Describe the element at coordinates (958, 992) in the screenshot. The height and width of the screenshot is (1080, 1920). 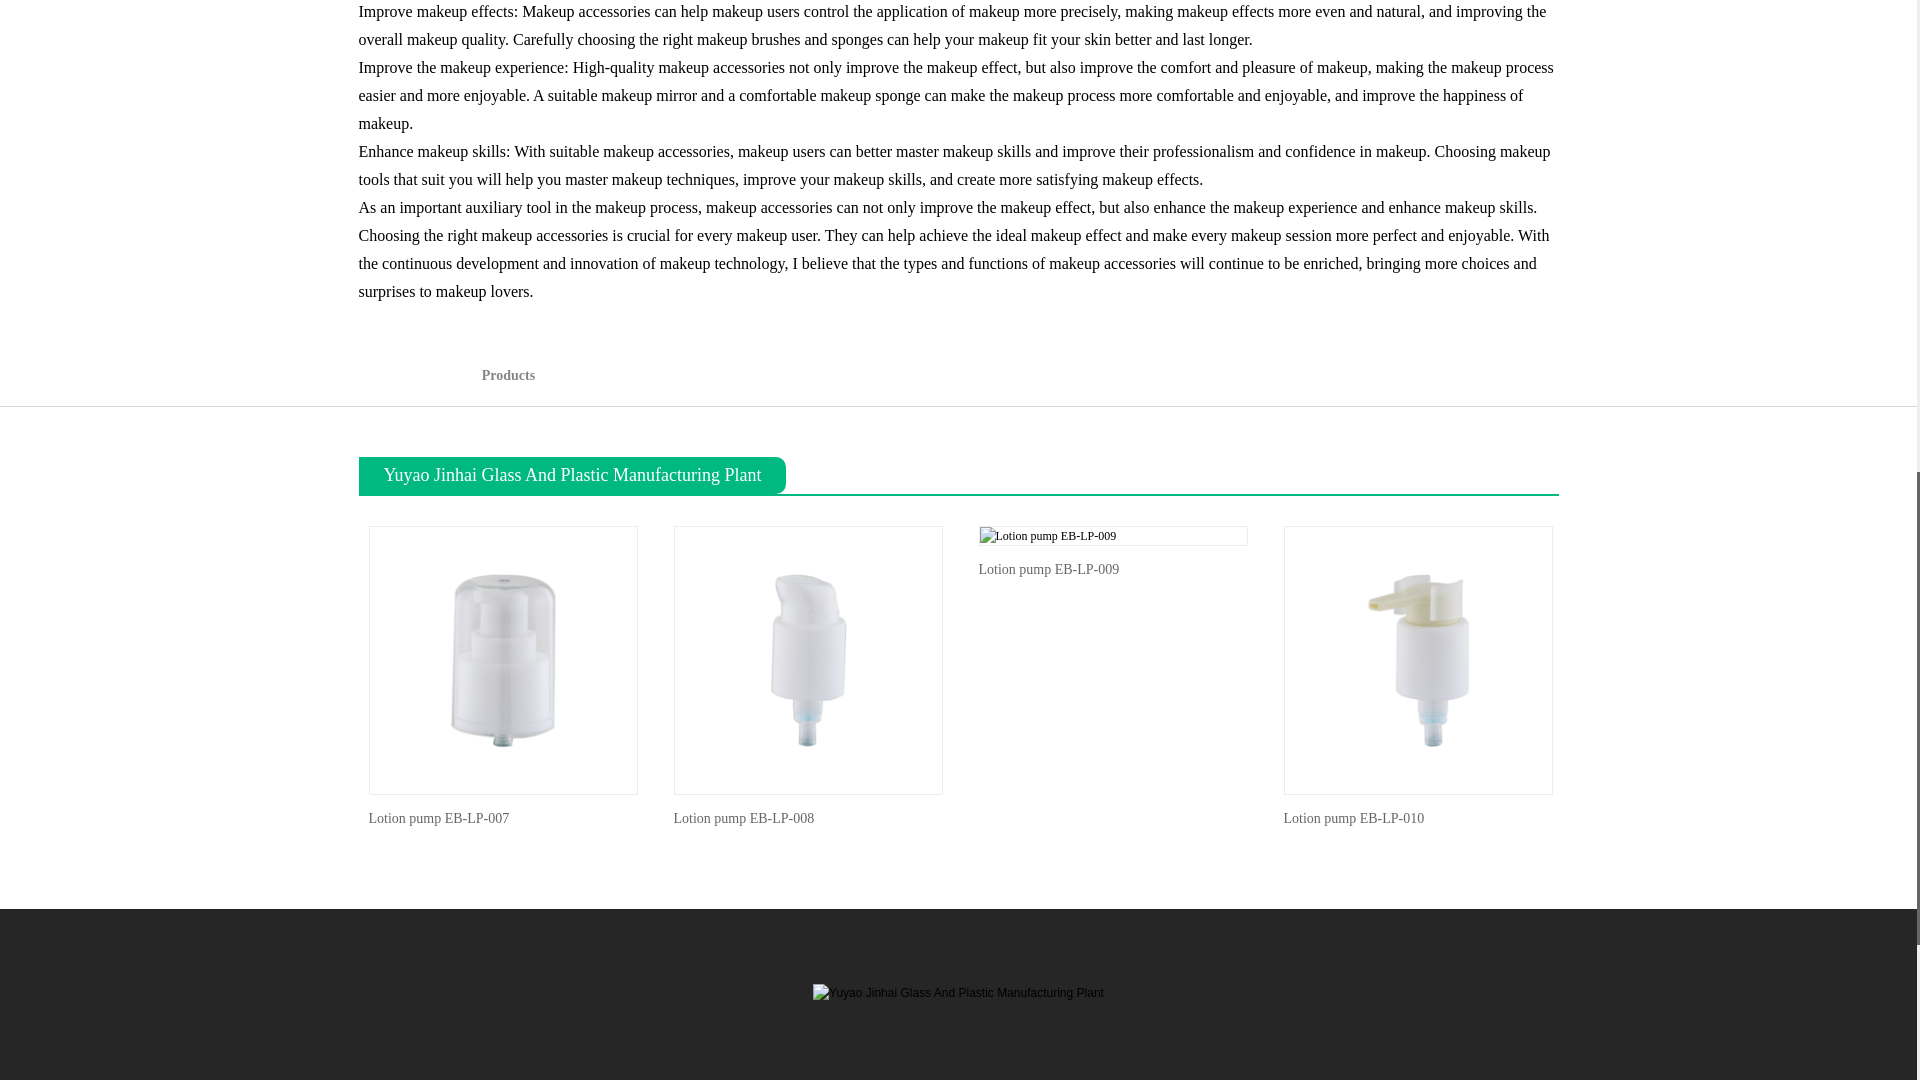
I see `Yuyao Jinhai Glass And Plastic Manufacturing Plant` at that location.